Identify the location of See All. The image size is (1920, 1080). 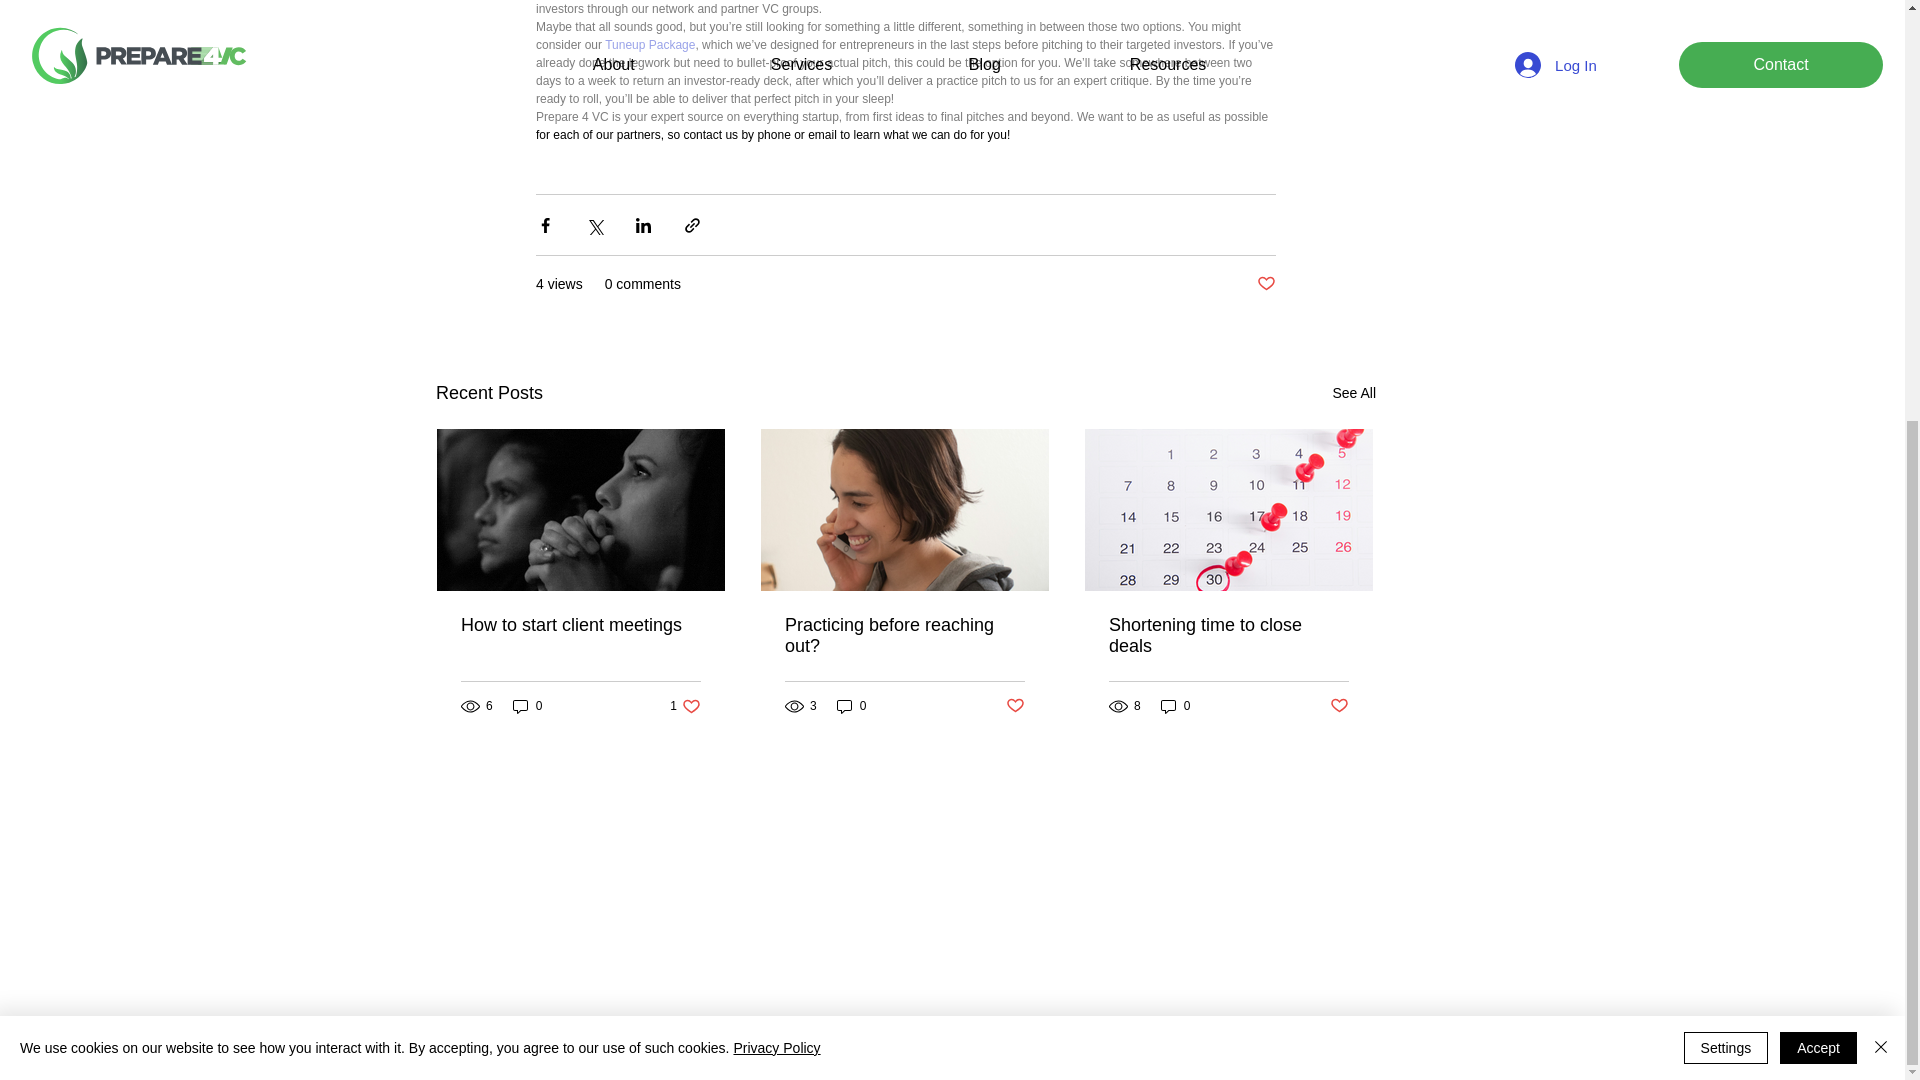
(685, 706).